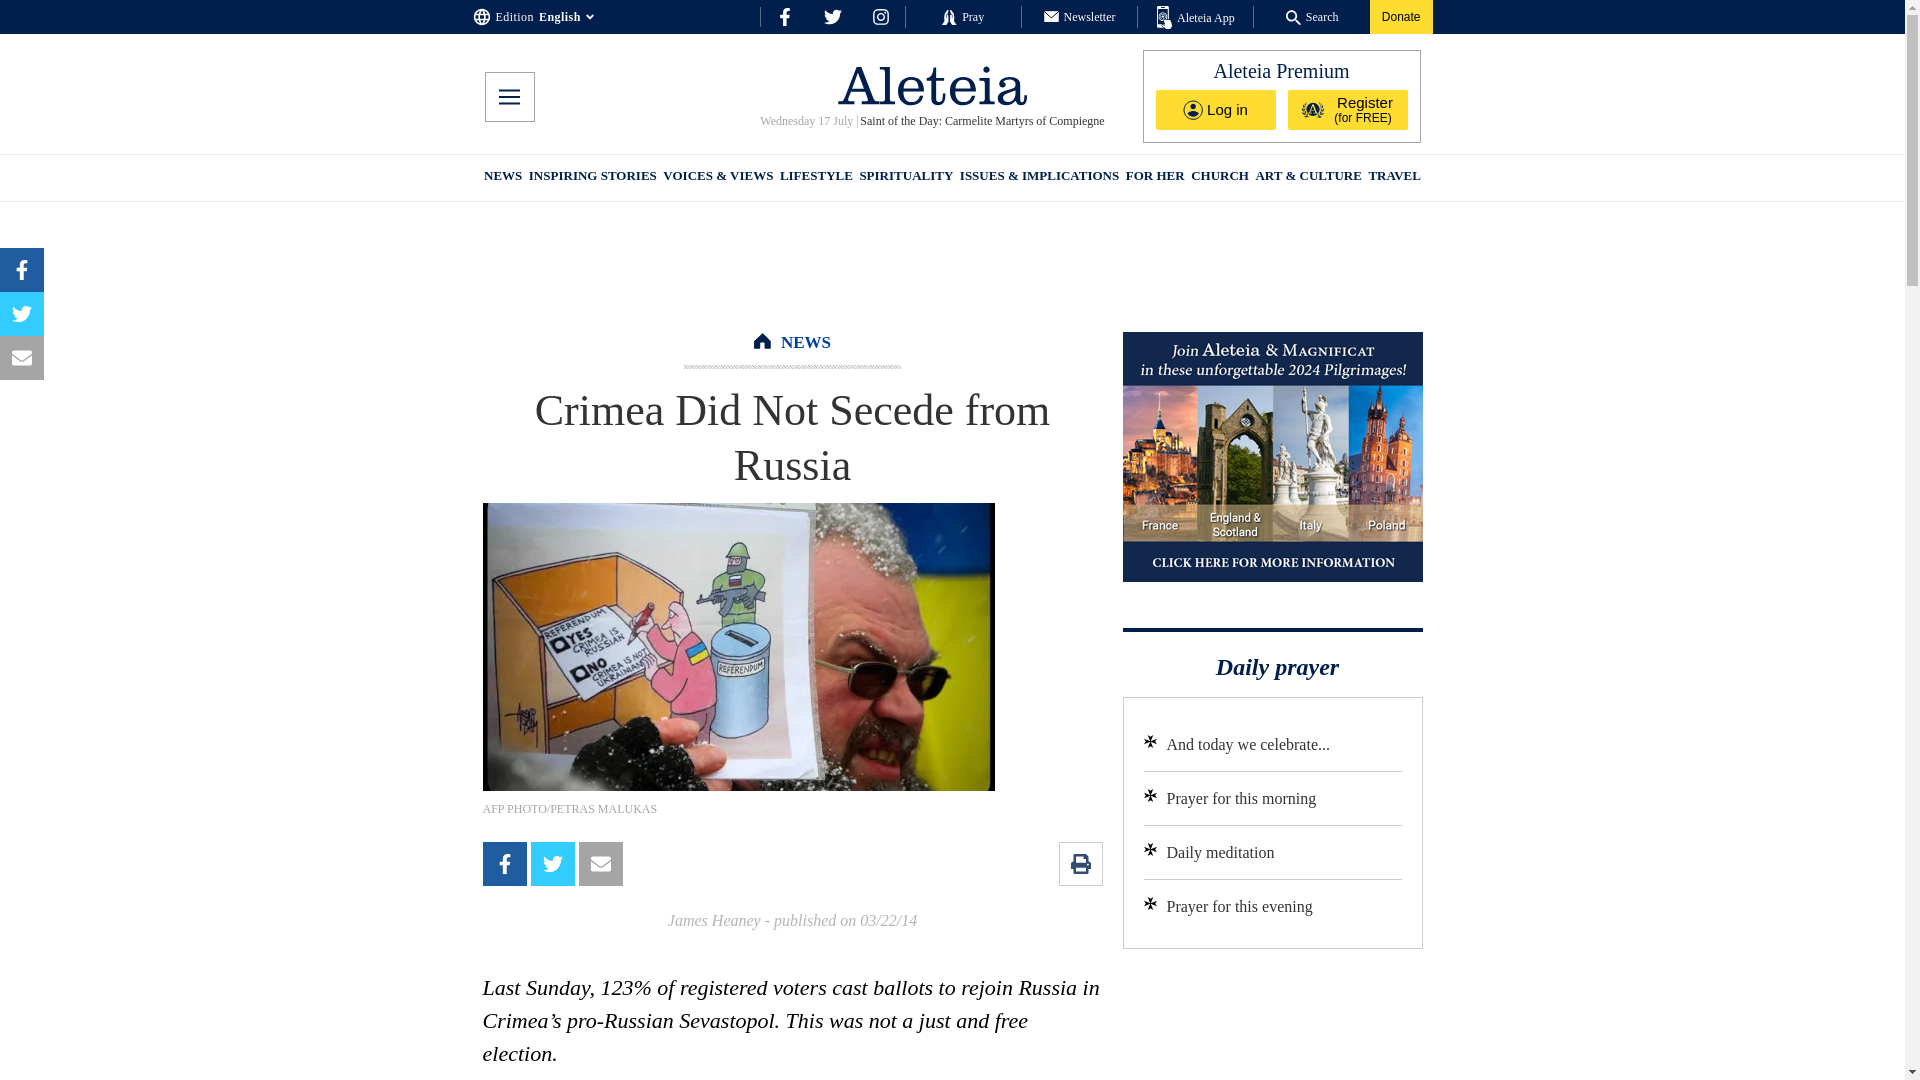 The image size is (1920, 1080). What do you see at coordinates (962, 16) in the screenshot?
I see `Pray` at bounding box center [962, 16].